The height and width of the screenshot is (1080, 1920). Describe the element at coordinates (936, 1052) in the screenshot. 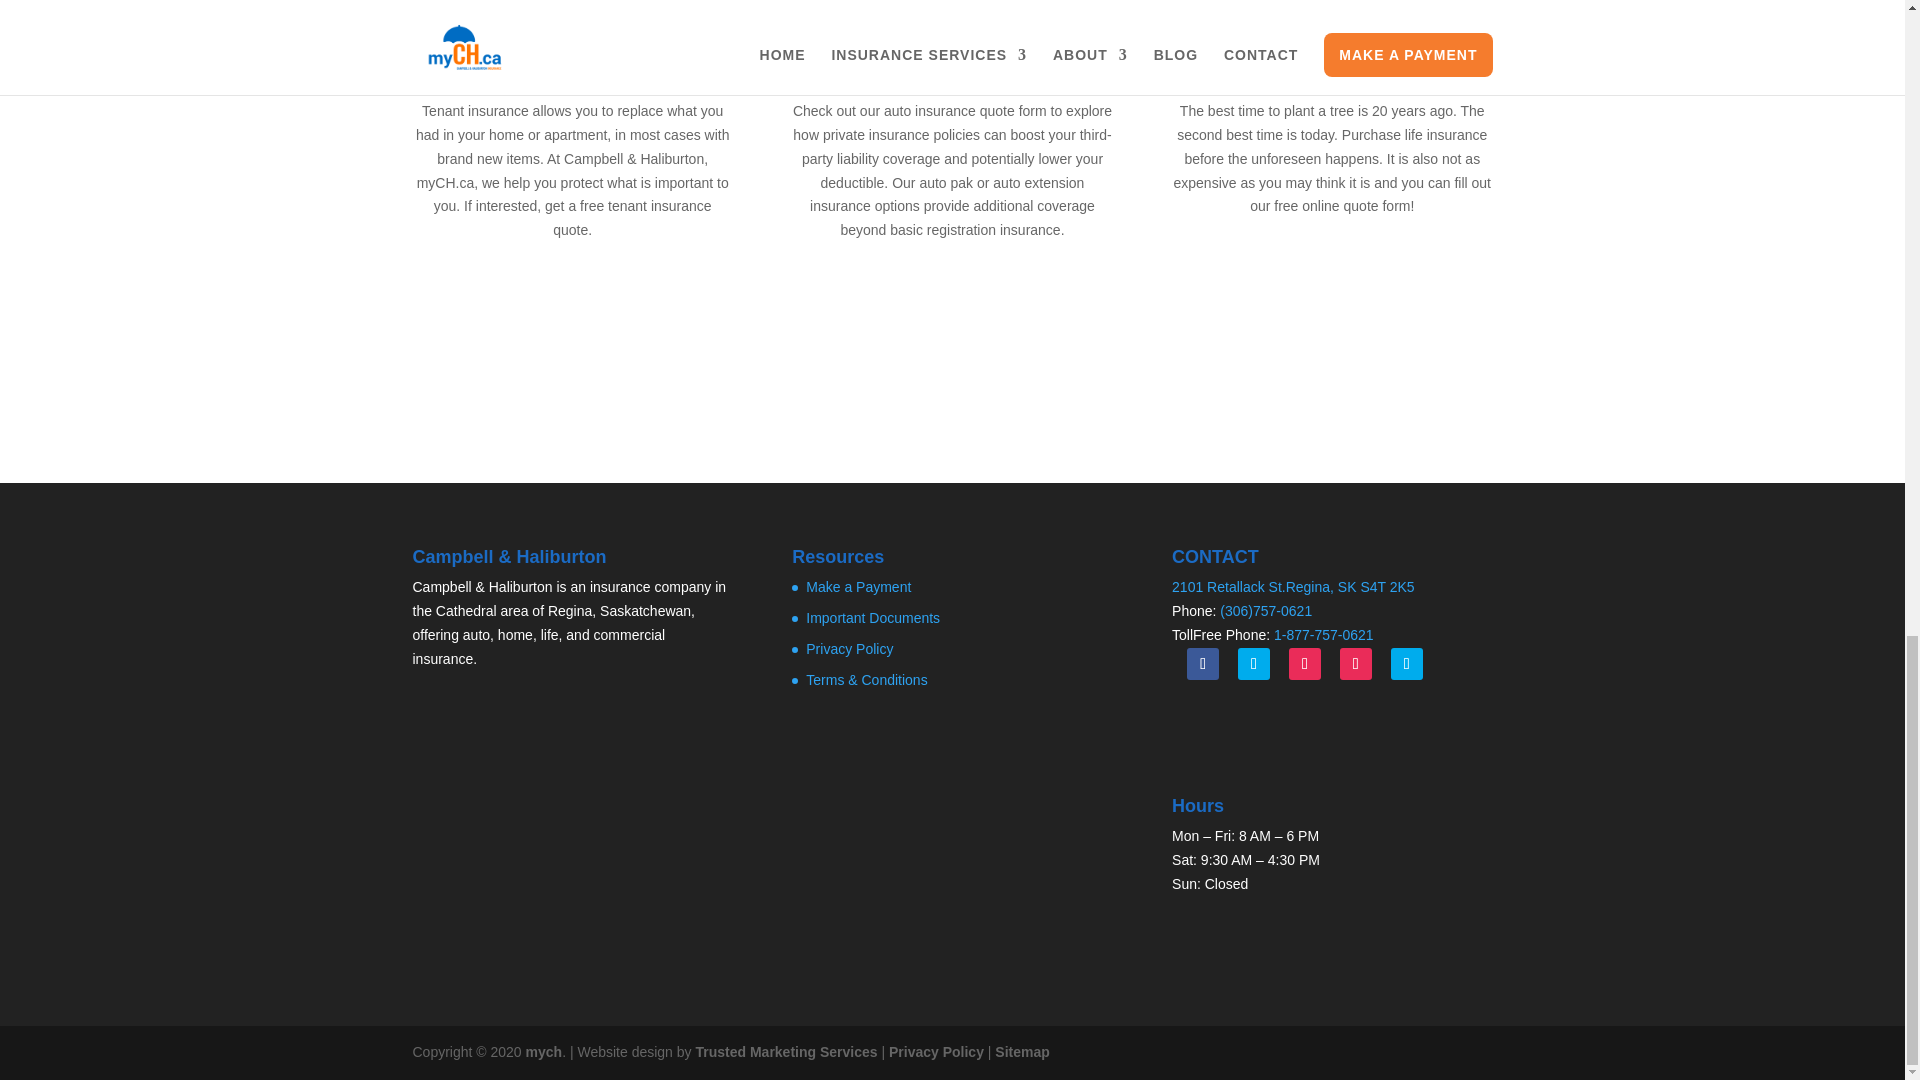

I see `Privacy Policy` at that location.